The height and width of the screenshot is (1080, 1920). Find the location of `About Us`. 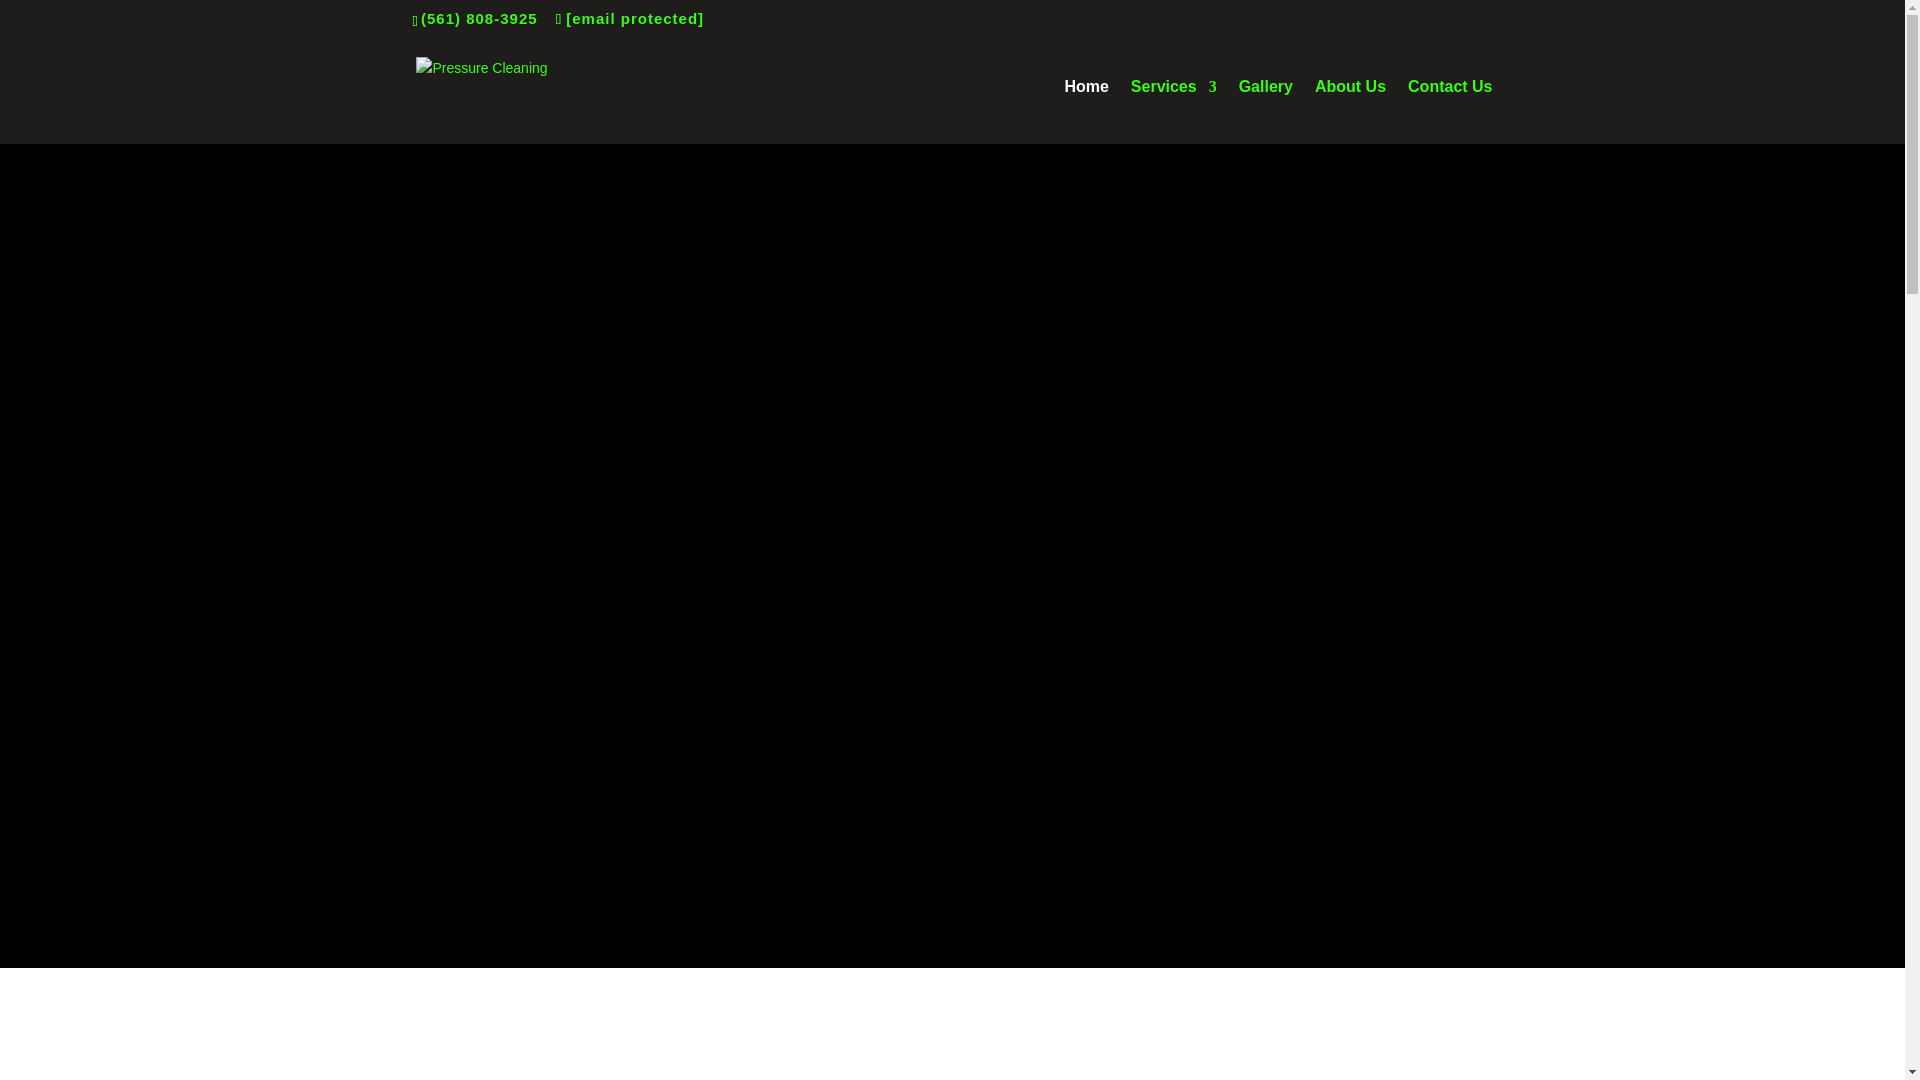

About Us is located at coordinates (1350, 111).